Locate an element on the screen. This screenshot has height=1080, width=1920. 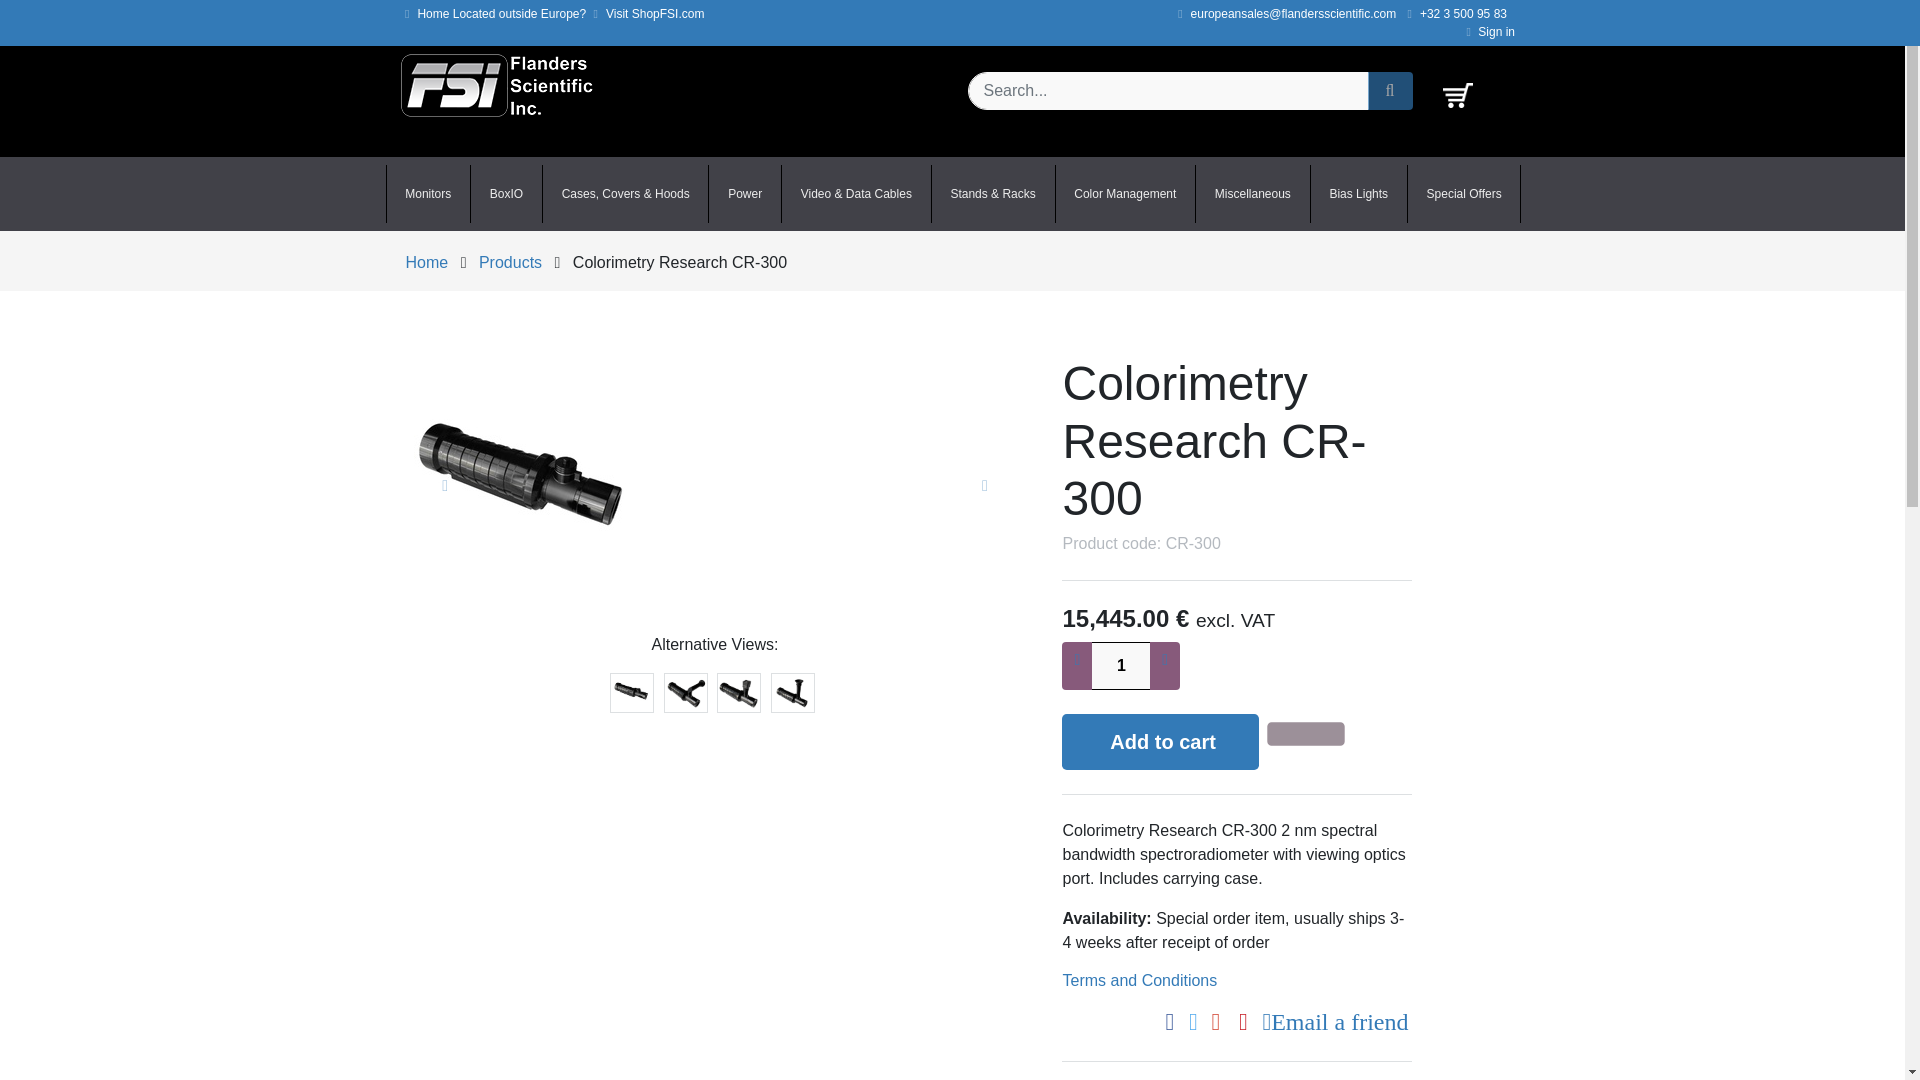
Sign in is located at coordinates (1490, 31).